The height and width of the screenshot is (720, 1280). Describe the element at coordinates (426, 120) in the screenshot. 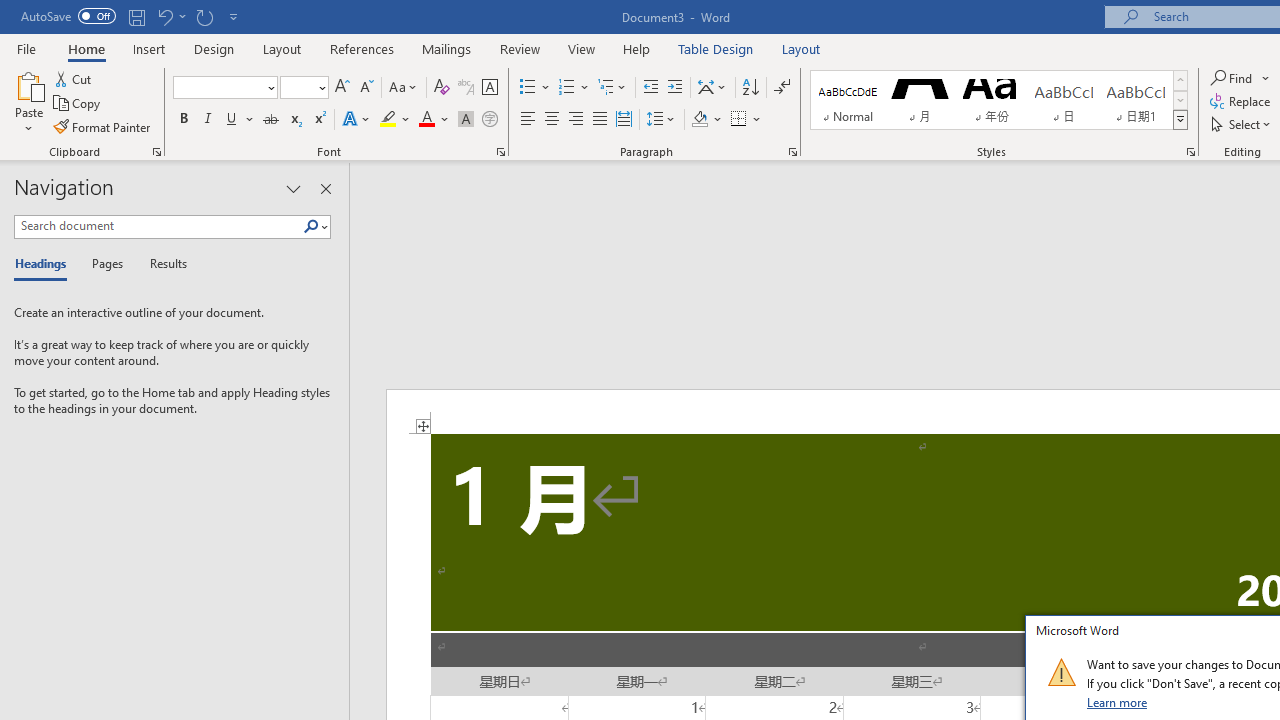

I see `Font Color RGB(255, 0, 0)` at that location.